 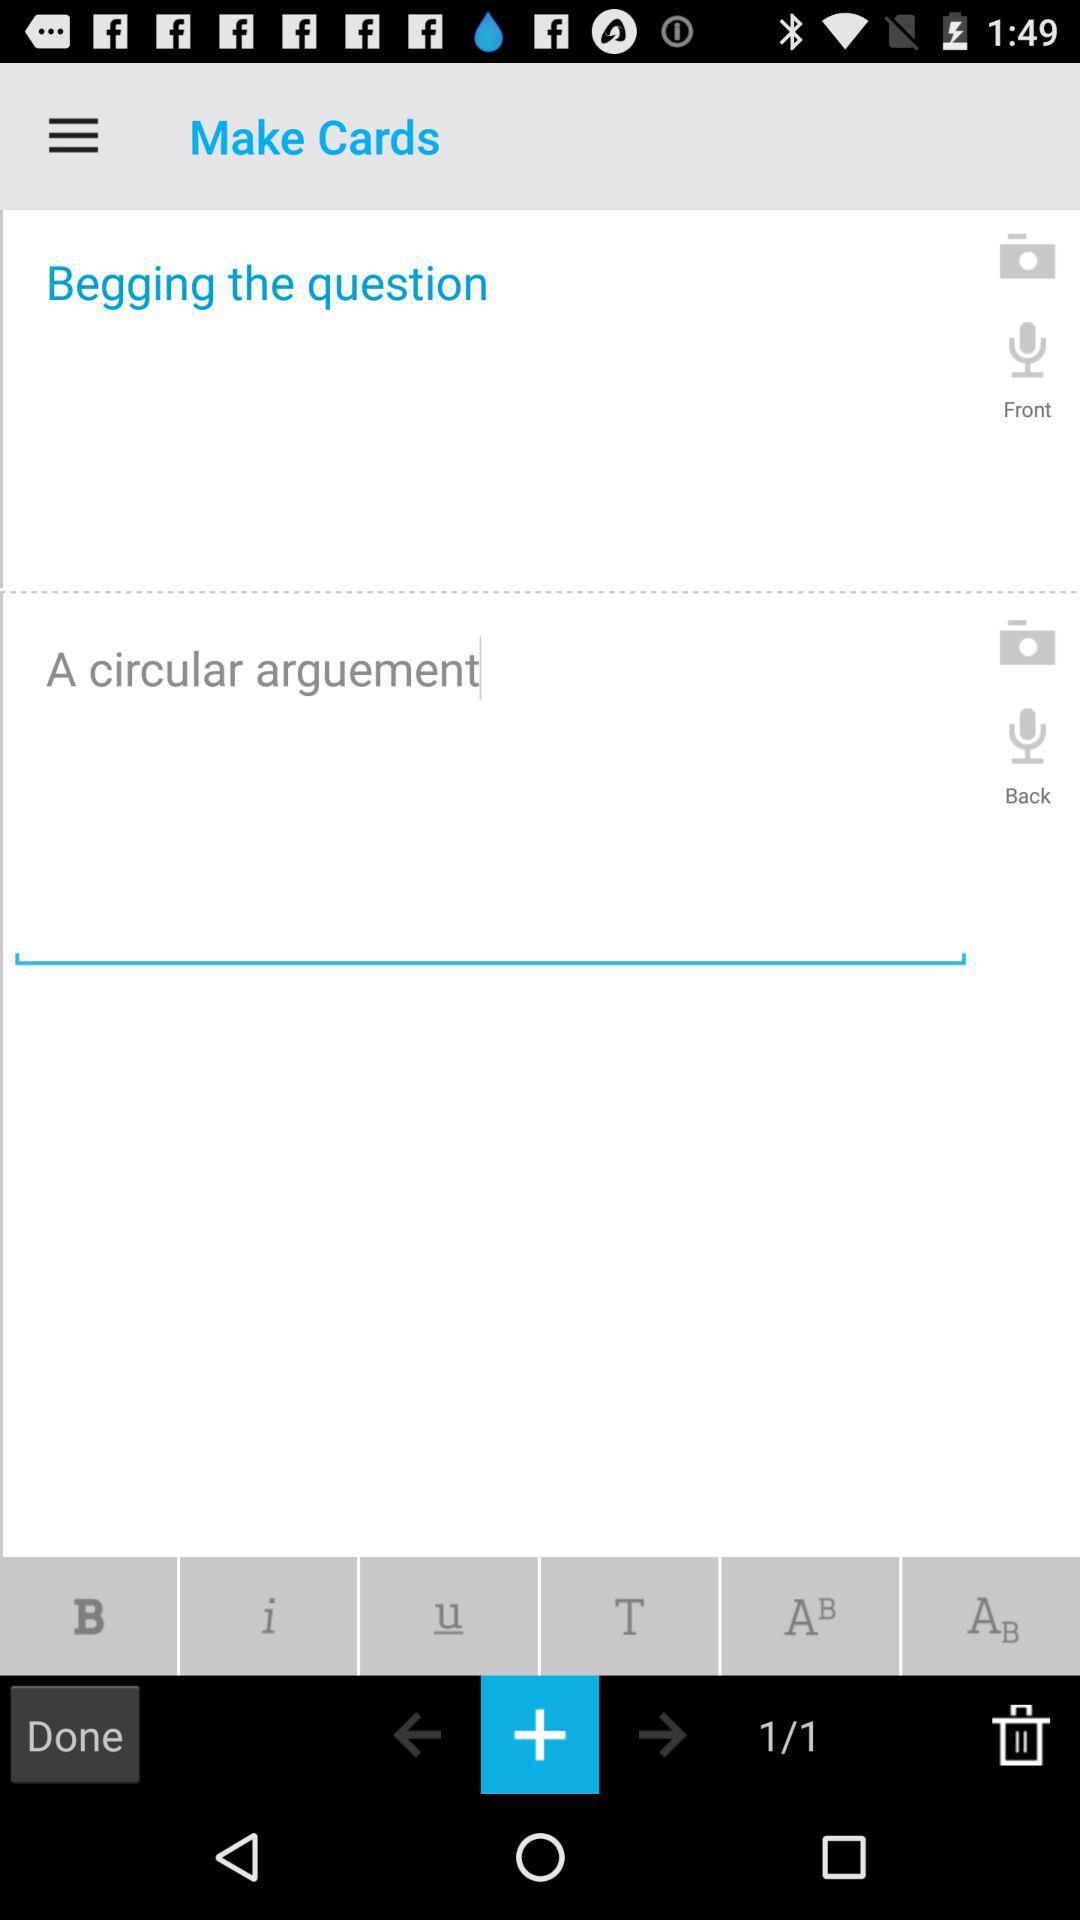 What do you see at coordinates (490, 399) in the screenshot?
I see `swipe until the begging the question` at bounding box center [490, 399].